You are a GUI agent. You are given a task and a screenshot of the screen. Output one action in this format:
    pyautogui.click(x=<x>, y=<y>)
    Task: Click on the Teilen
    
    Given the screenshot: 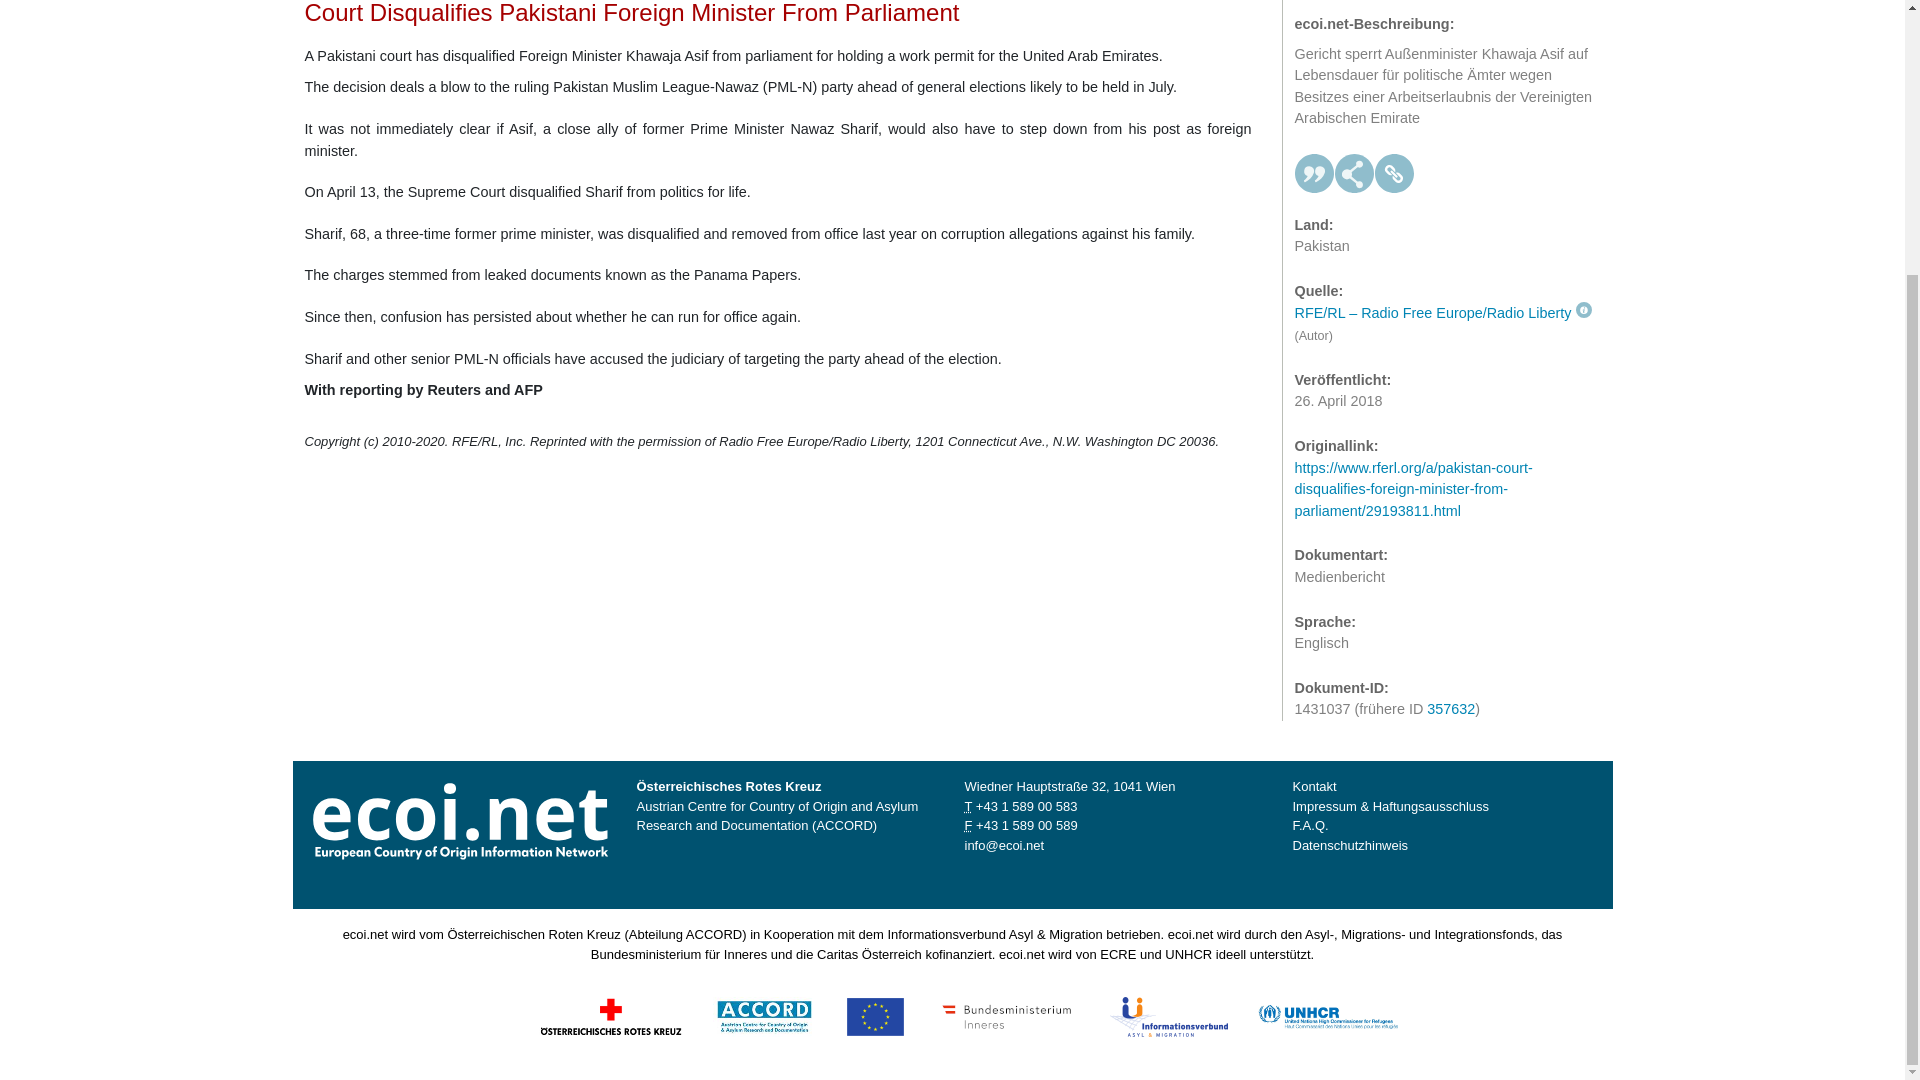 What is the action you would take?
    pyautogui.click(x=1354, y=158)
    